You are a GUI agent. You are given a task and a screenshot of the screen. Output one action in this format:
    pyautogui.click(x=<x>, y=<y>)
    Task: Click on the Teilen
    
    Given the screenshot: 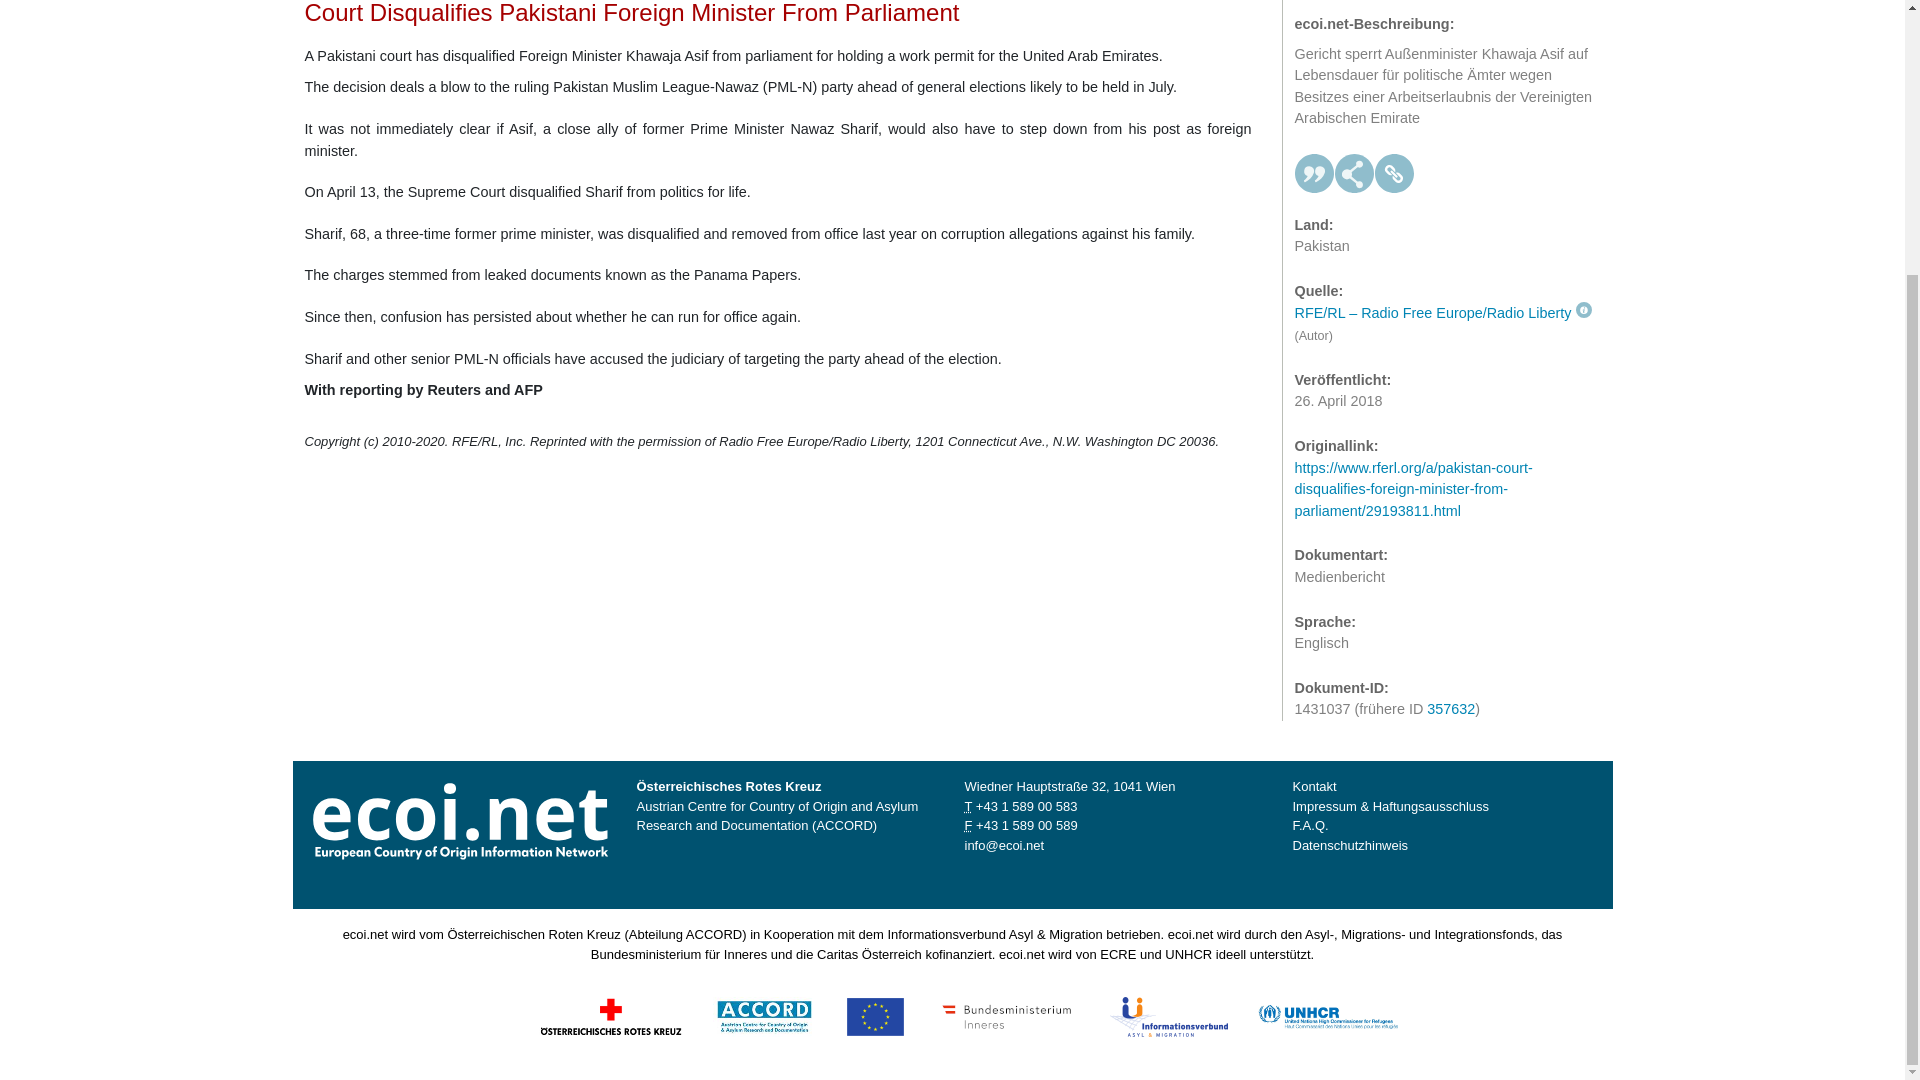 What is the action you would take?
    pyautogui.click(x=1354, y=158)
    